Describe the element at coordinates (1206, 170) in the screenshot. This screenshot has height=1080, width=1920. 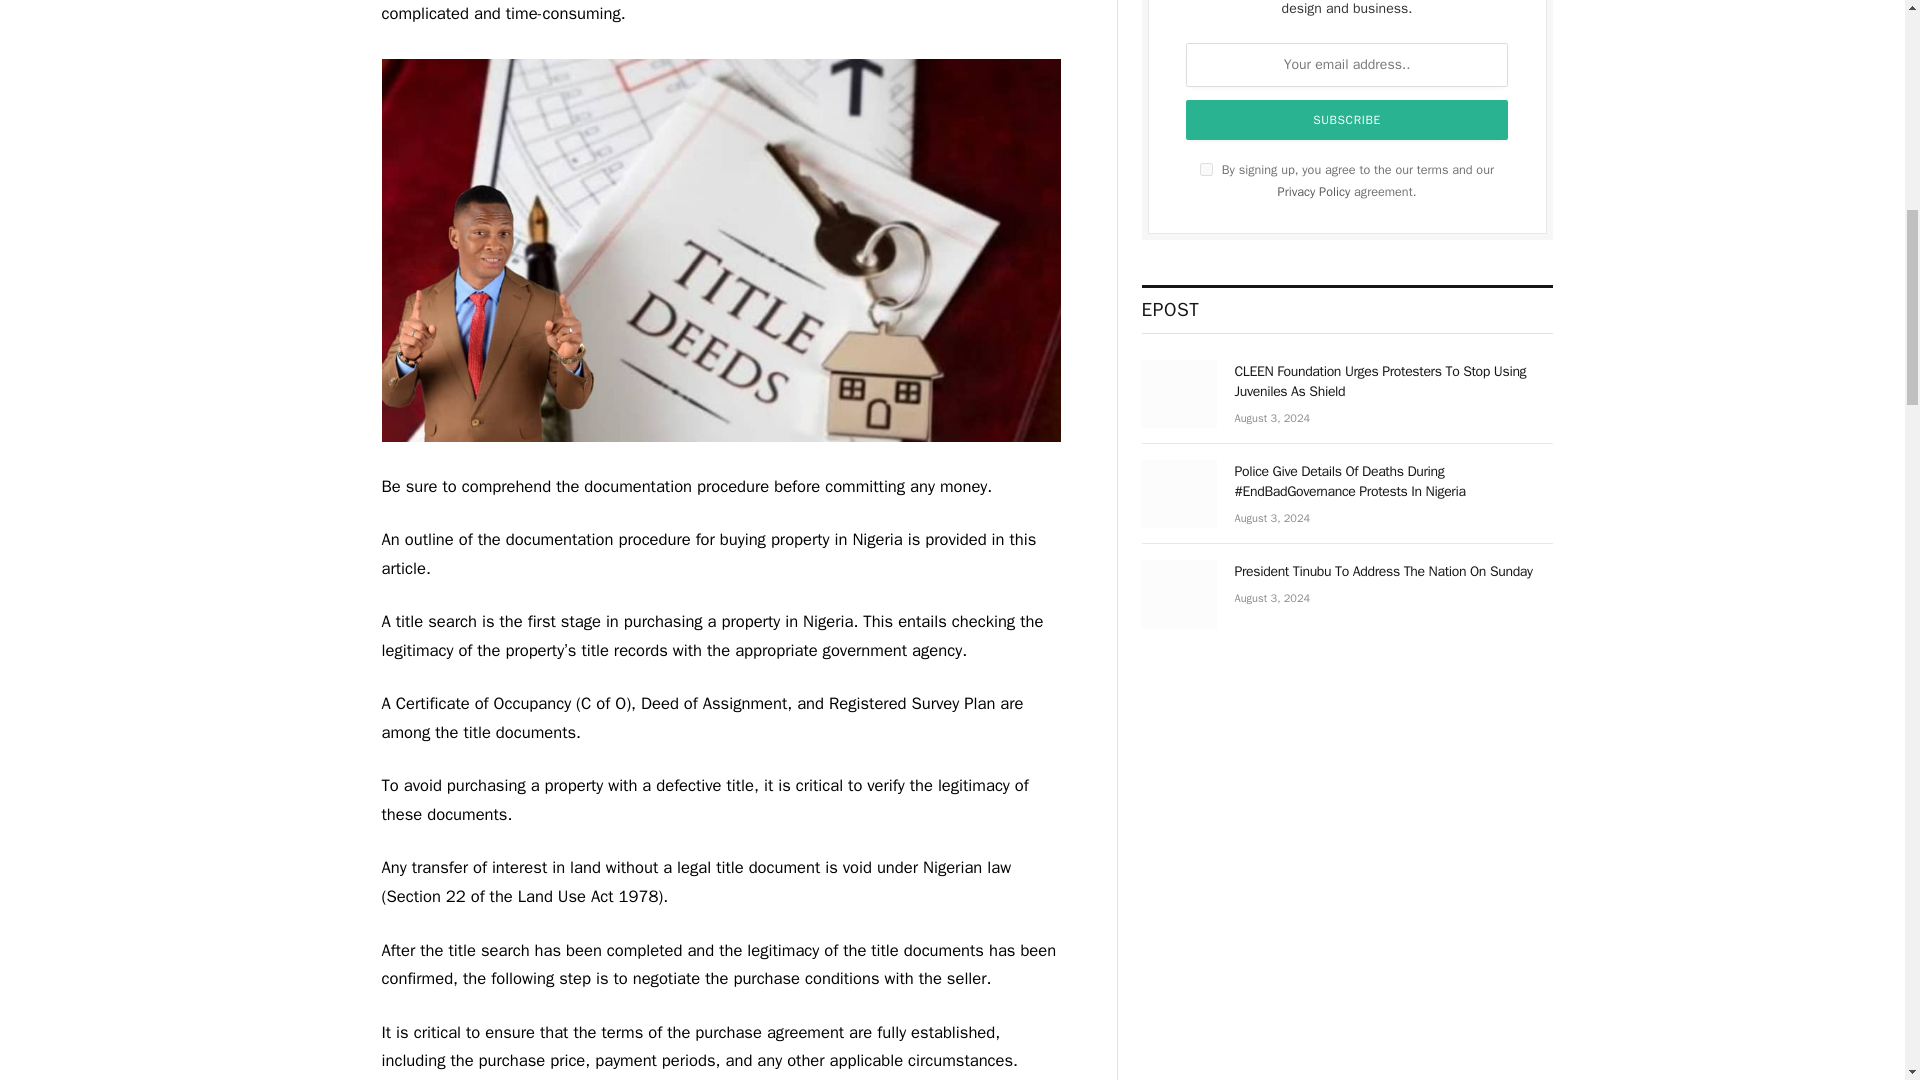
I see `on` at that location.